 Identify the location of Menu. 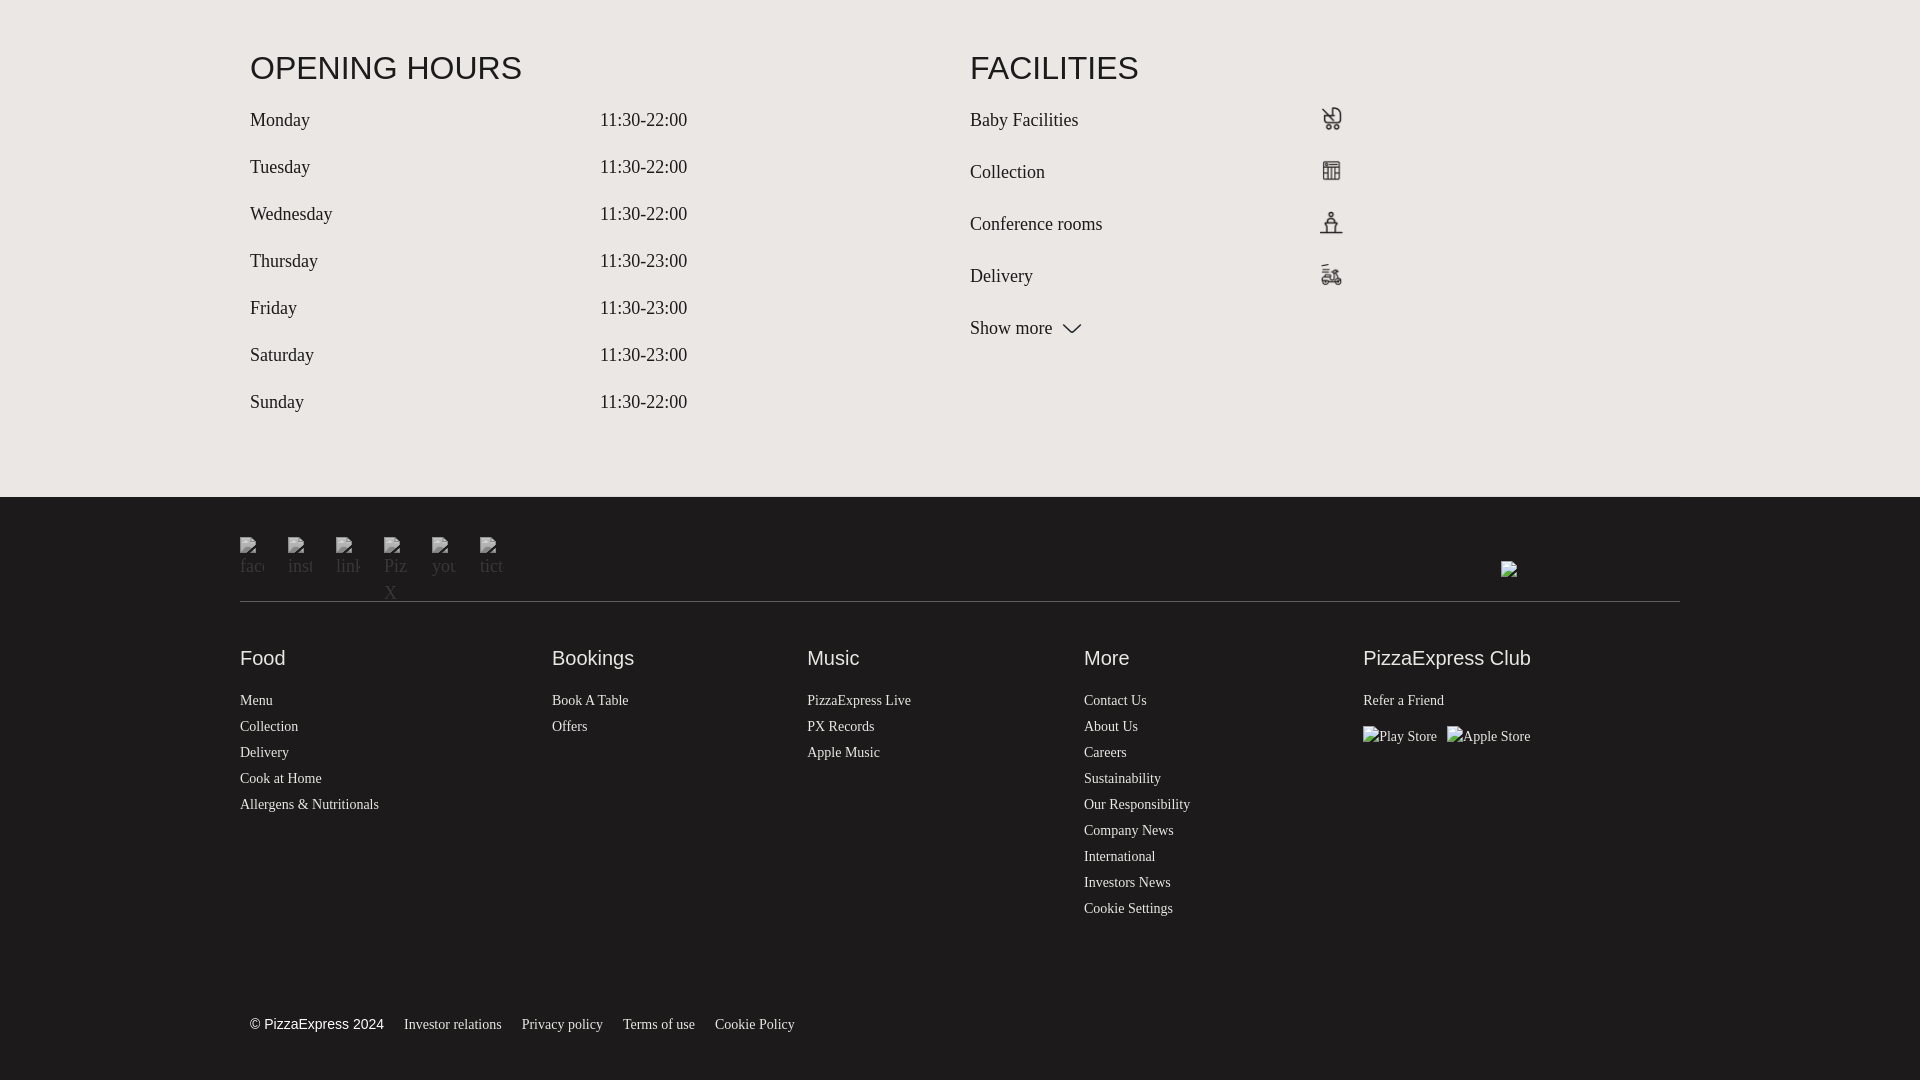
(384, 703).